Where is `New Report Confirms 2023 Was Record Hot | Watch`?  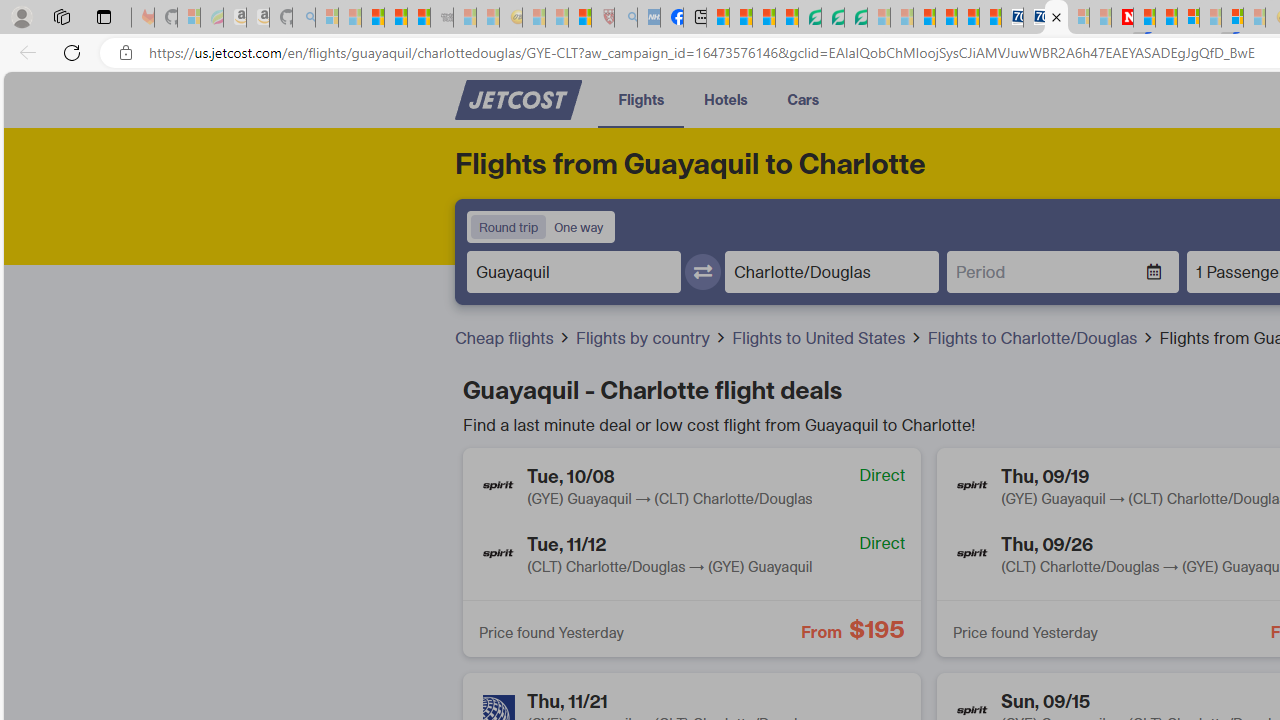 New Report Confirms 2023 Was Record Hot | Watch is located at coordinates (419, 18).